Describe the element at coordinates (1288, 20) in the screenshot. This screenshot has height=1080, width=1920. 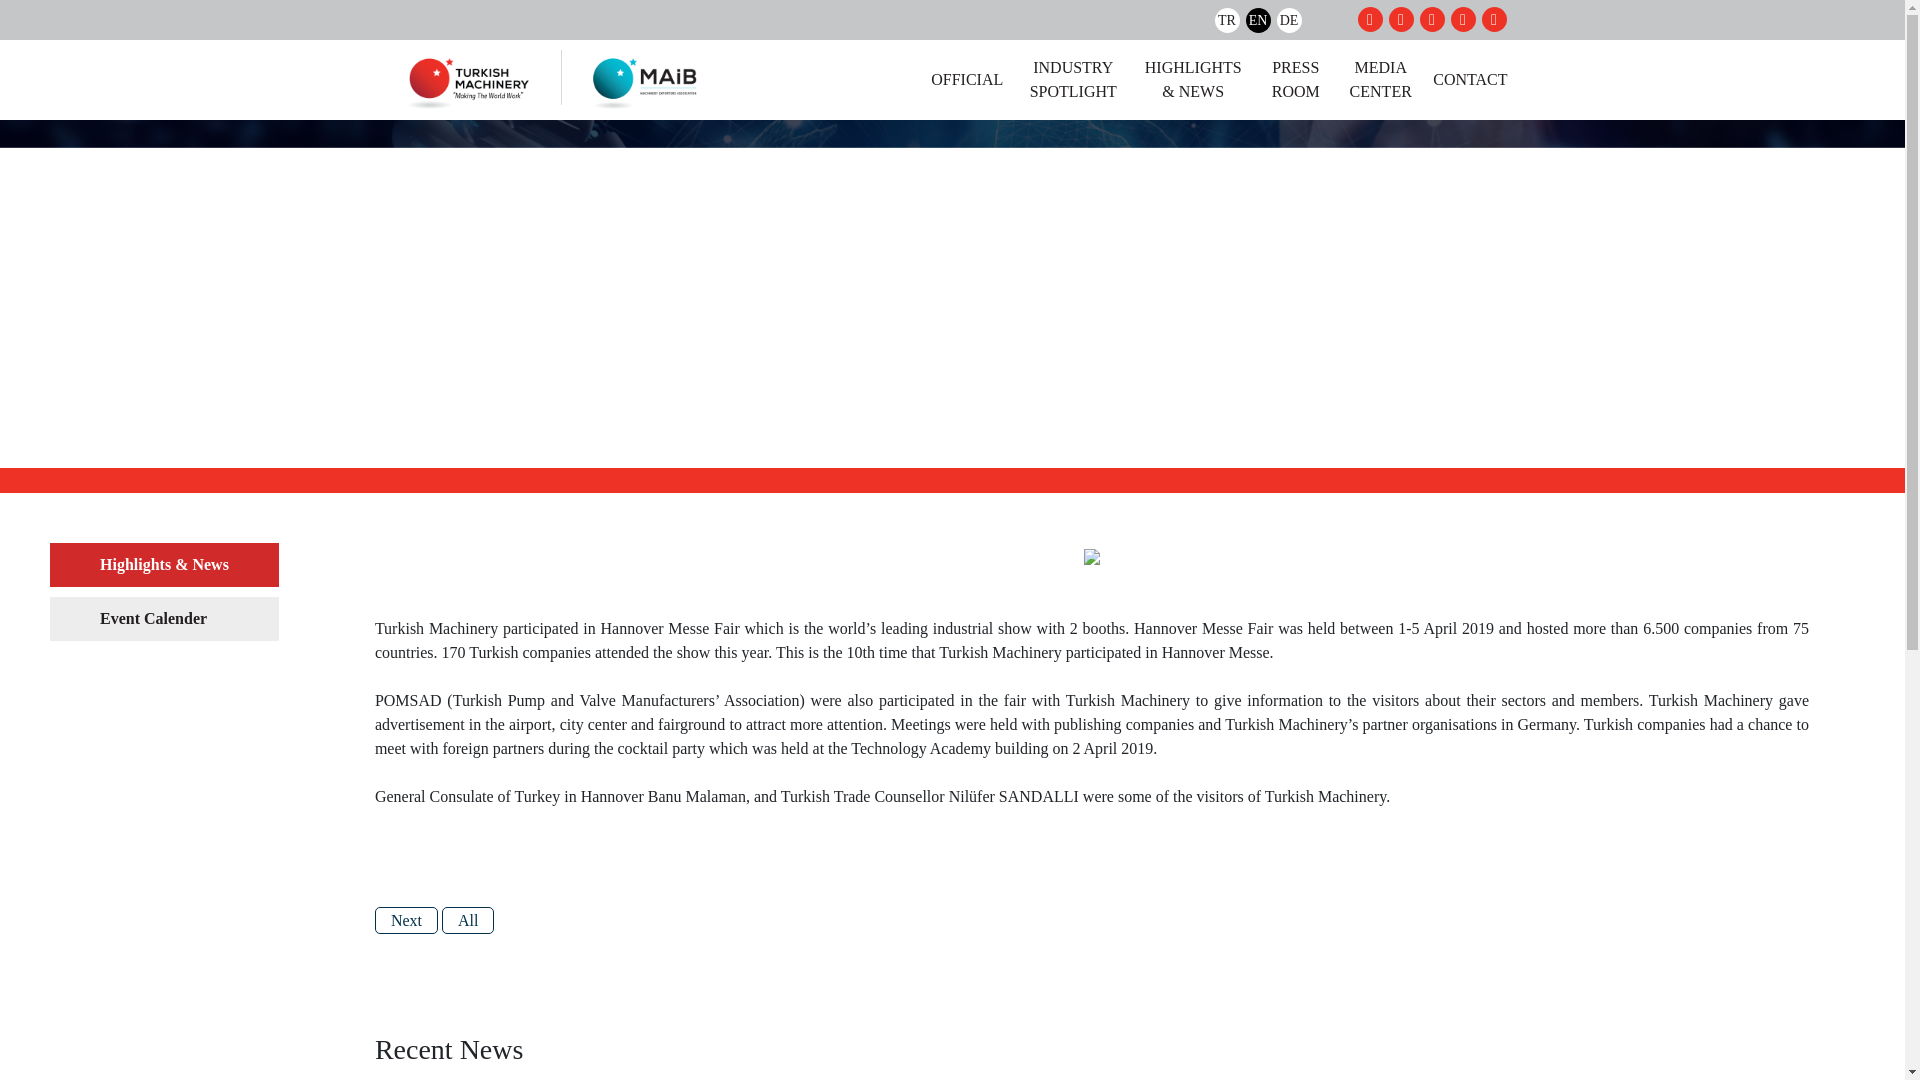
I see `DE` at that location.